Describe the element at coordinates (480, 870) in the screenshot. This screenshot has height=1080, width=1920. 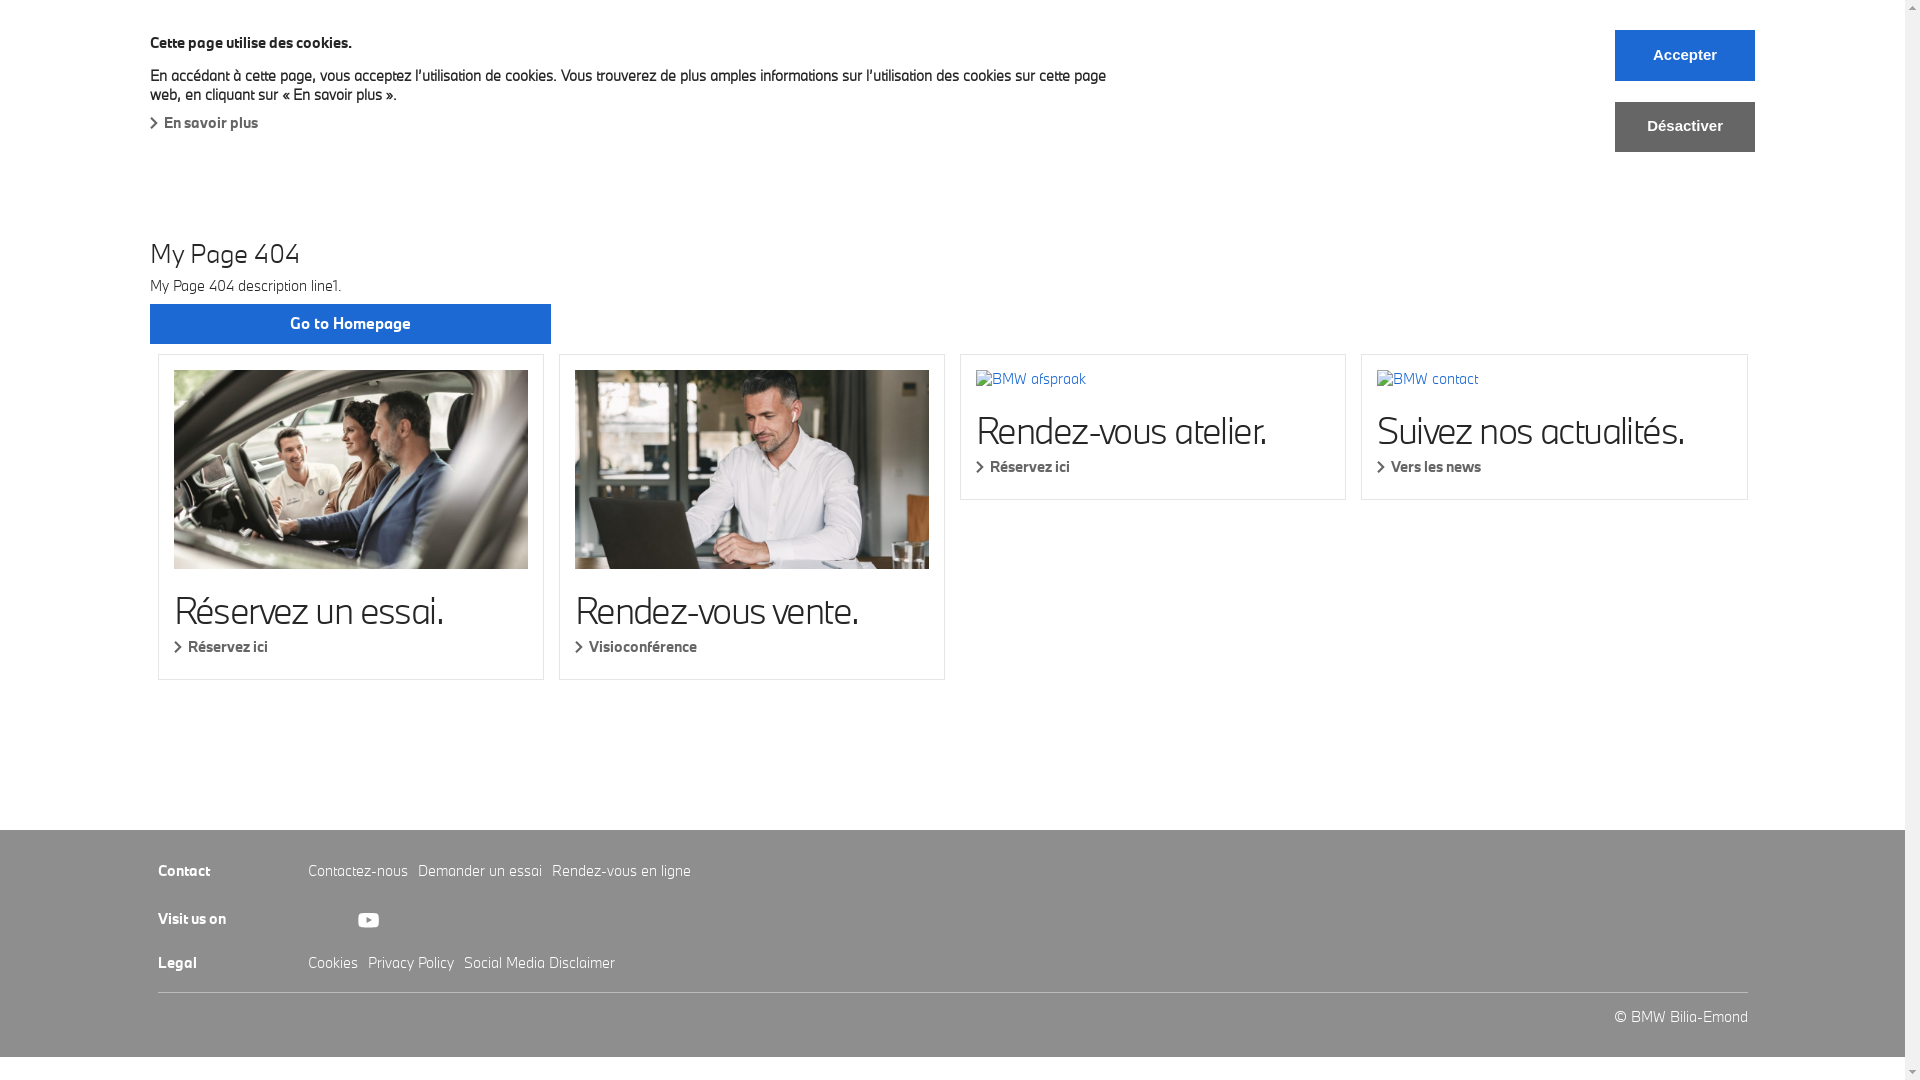
I see `Demander un essai` at that location.